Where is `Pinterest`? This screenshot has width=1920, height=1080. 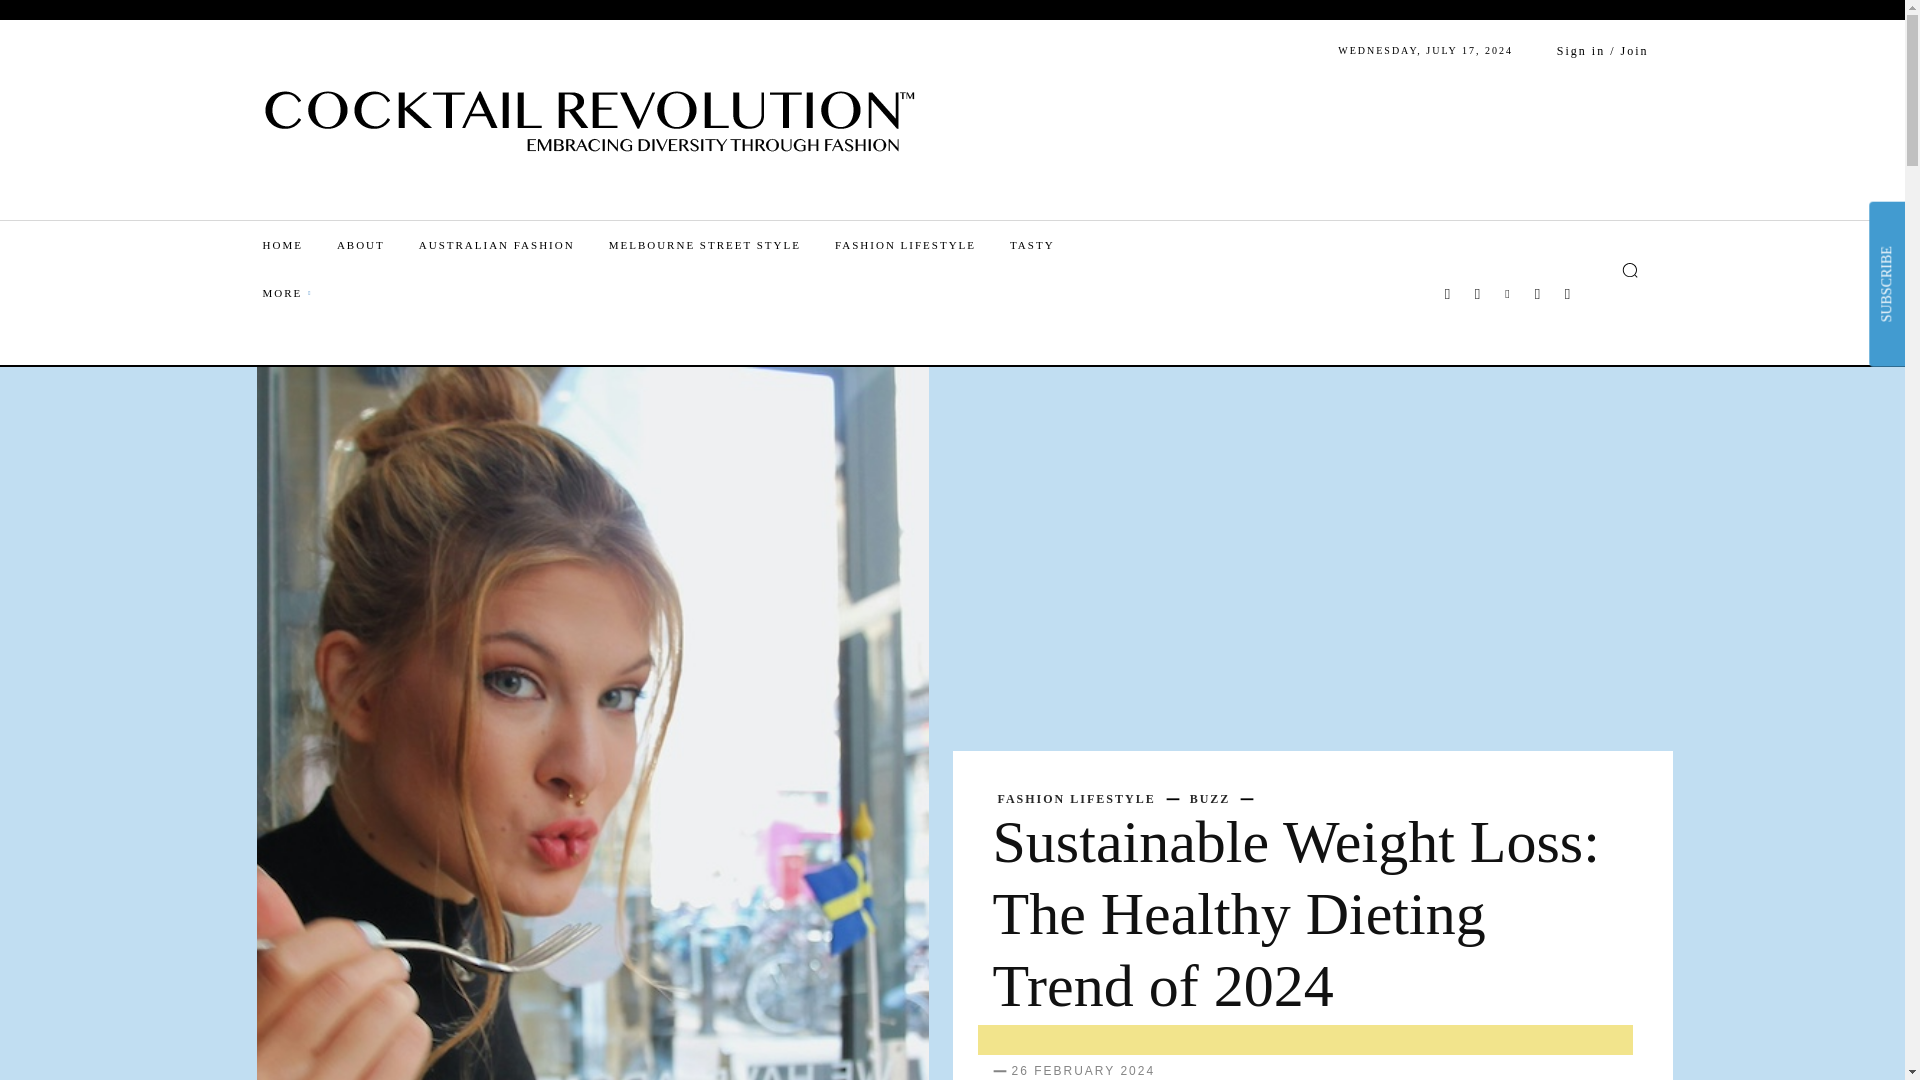 Pinterest is located at coordinates (1506, 293).